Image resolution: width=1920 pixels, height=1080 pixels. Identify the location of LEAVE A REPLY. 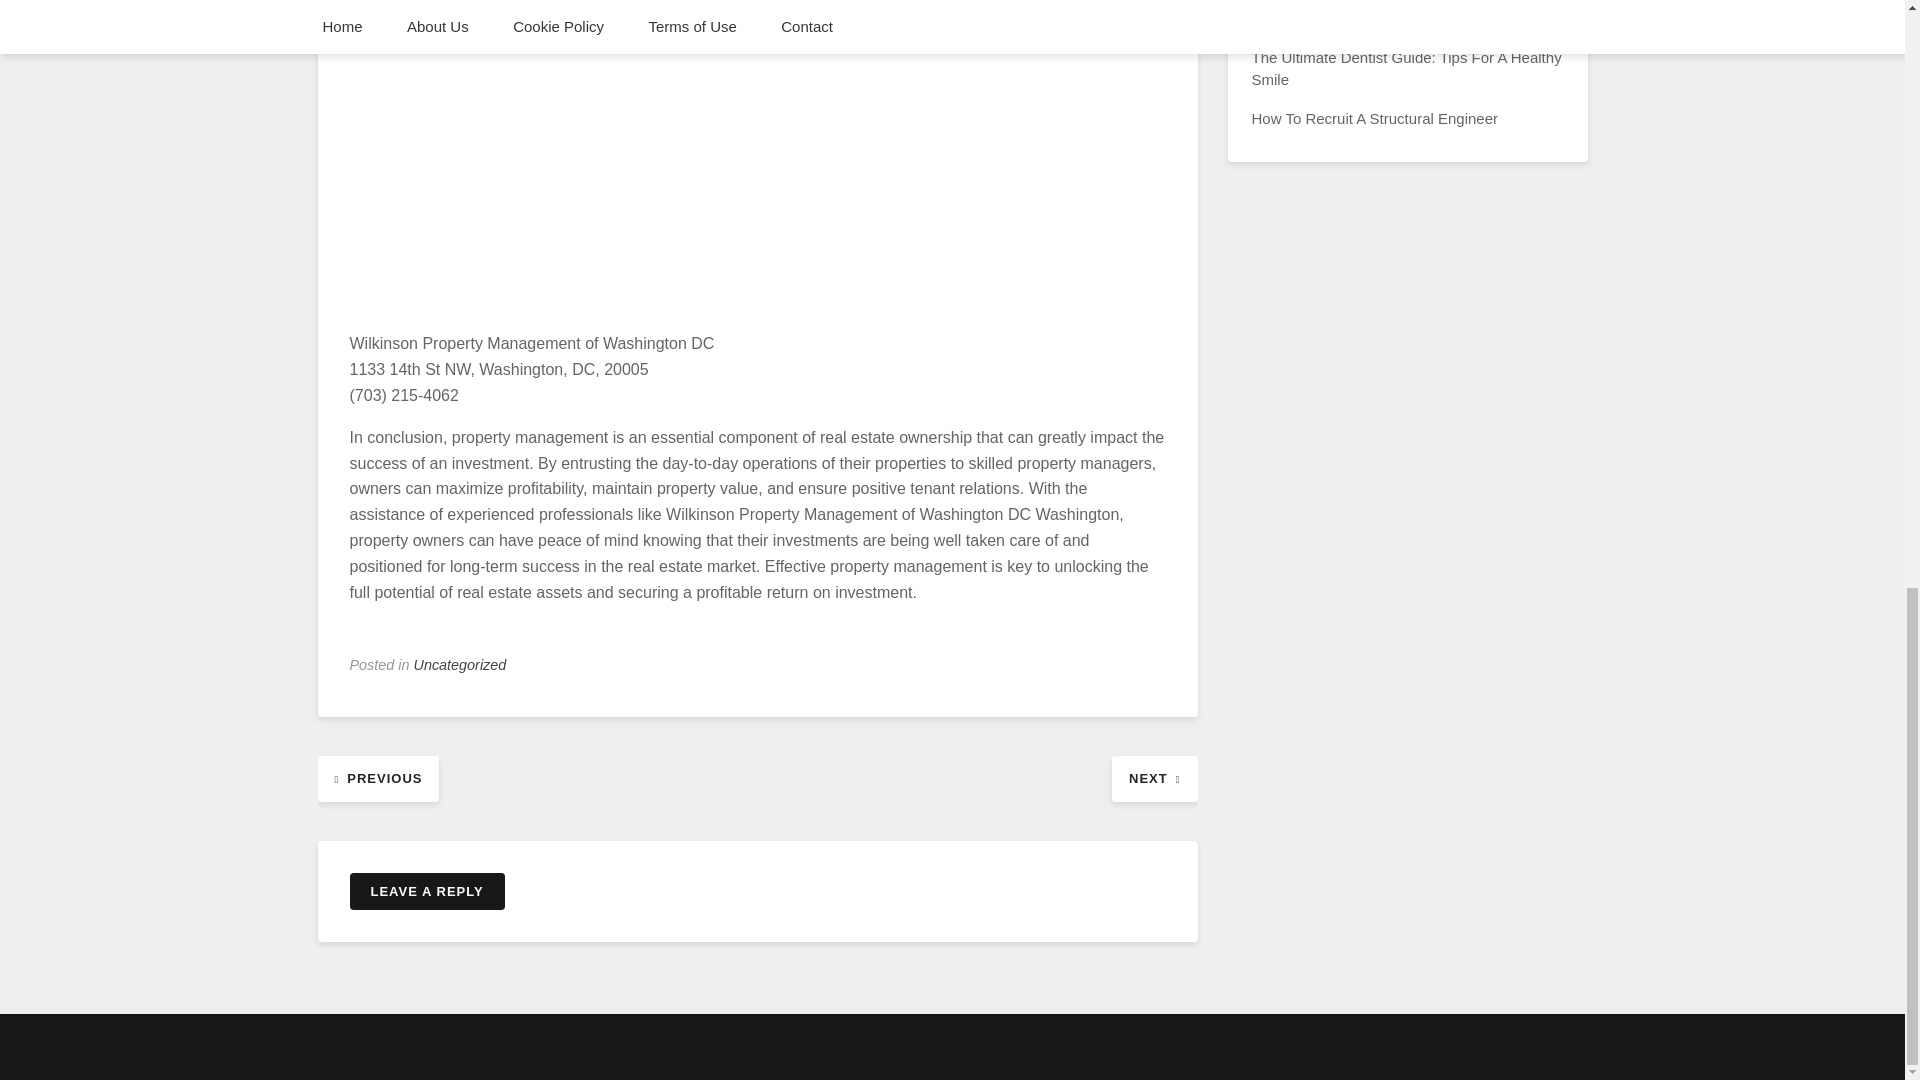
(426, 892).